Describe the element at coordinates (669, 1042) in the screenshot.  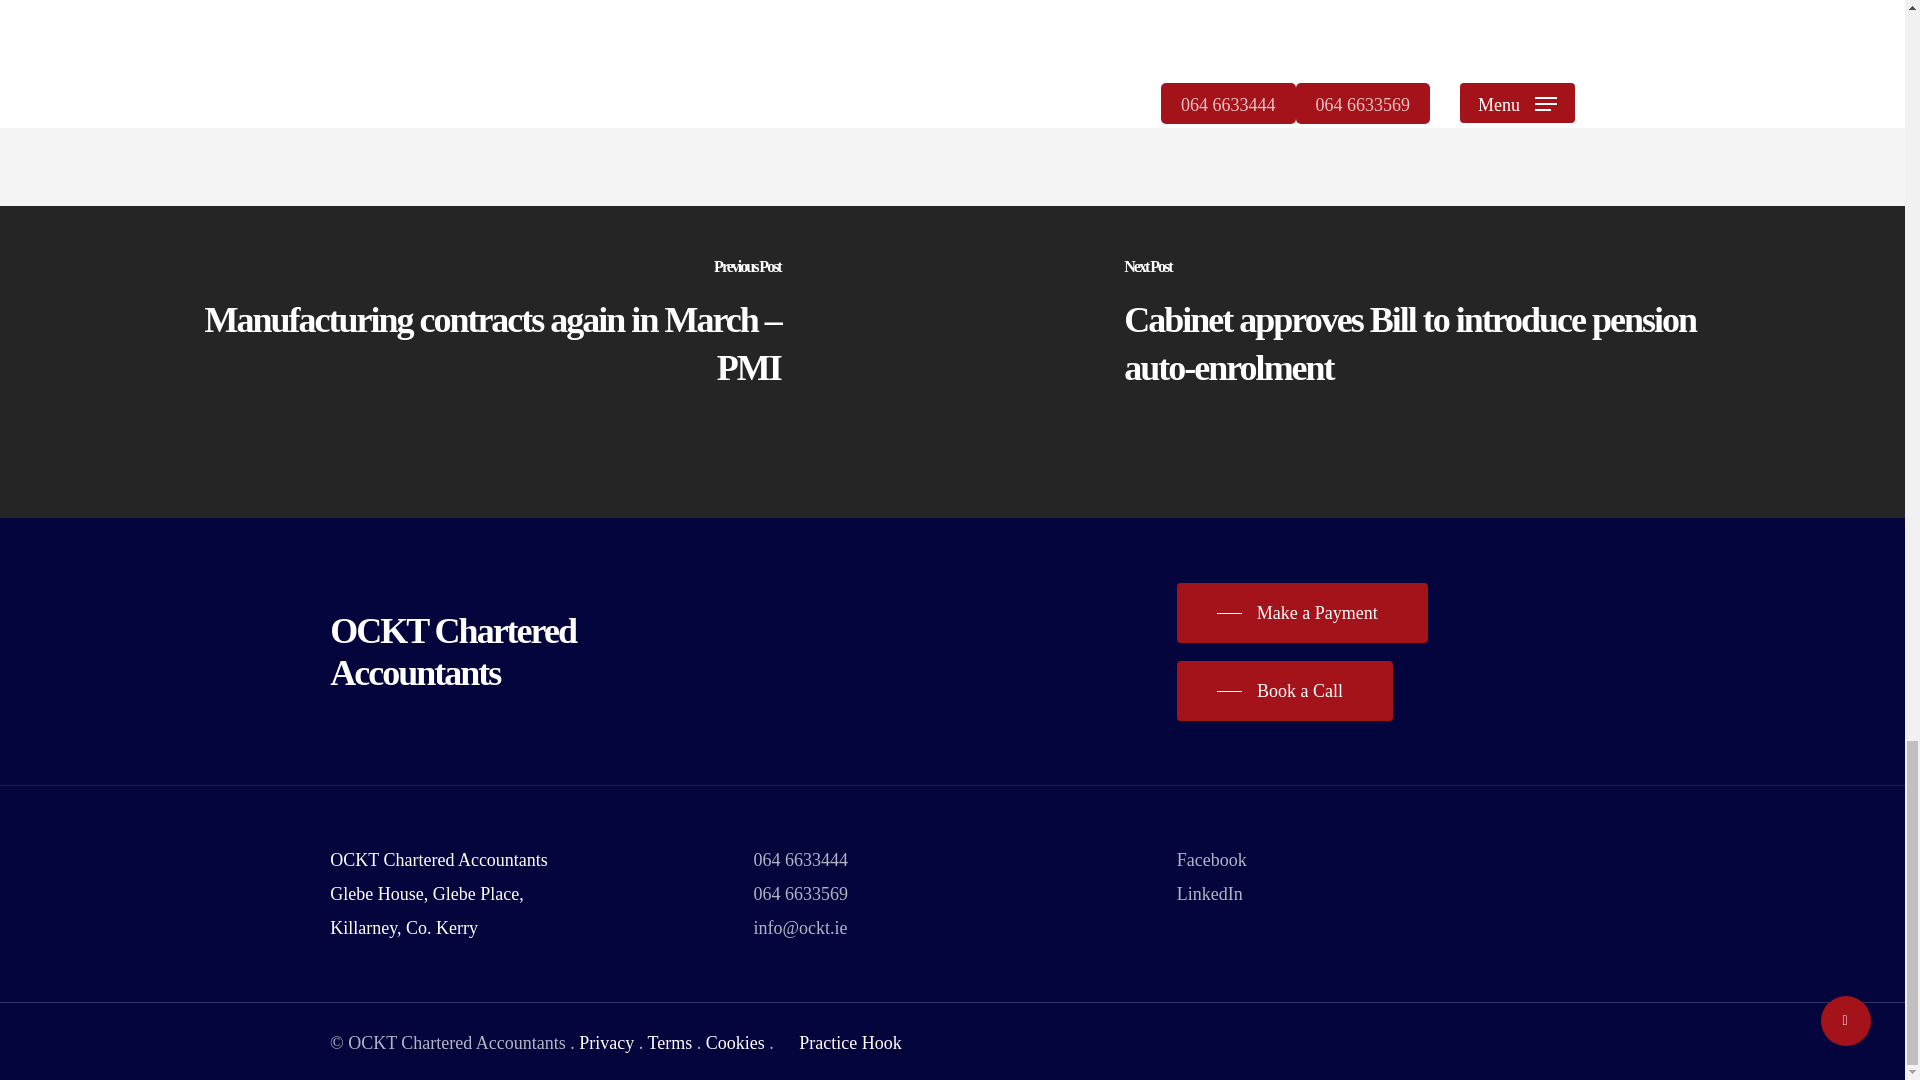
I see `Terms` at that location.